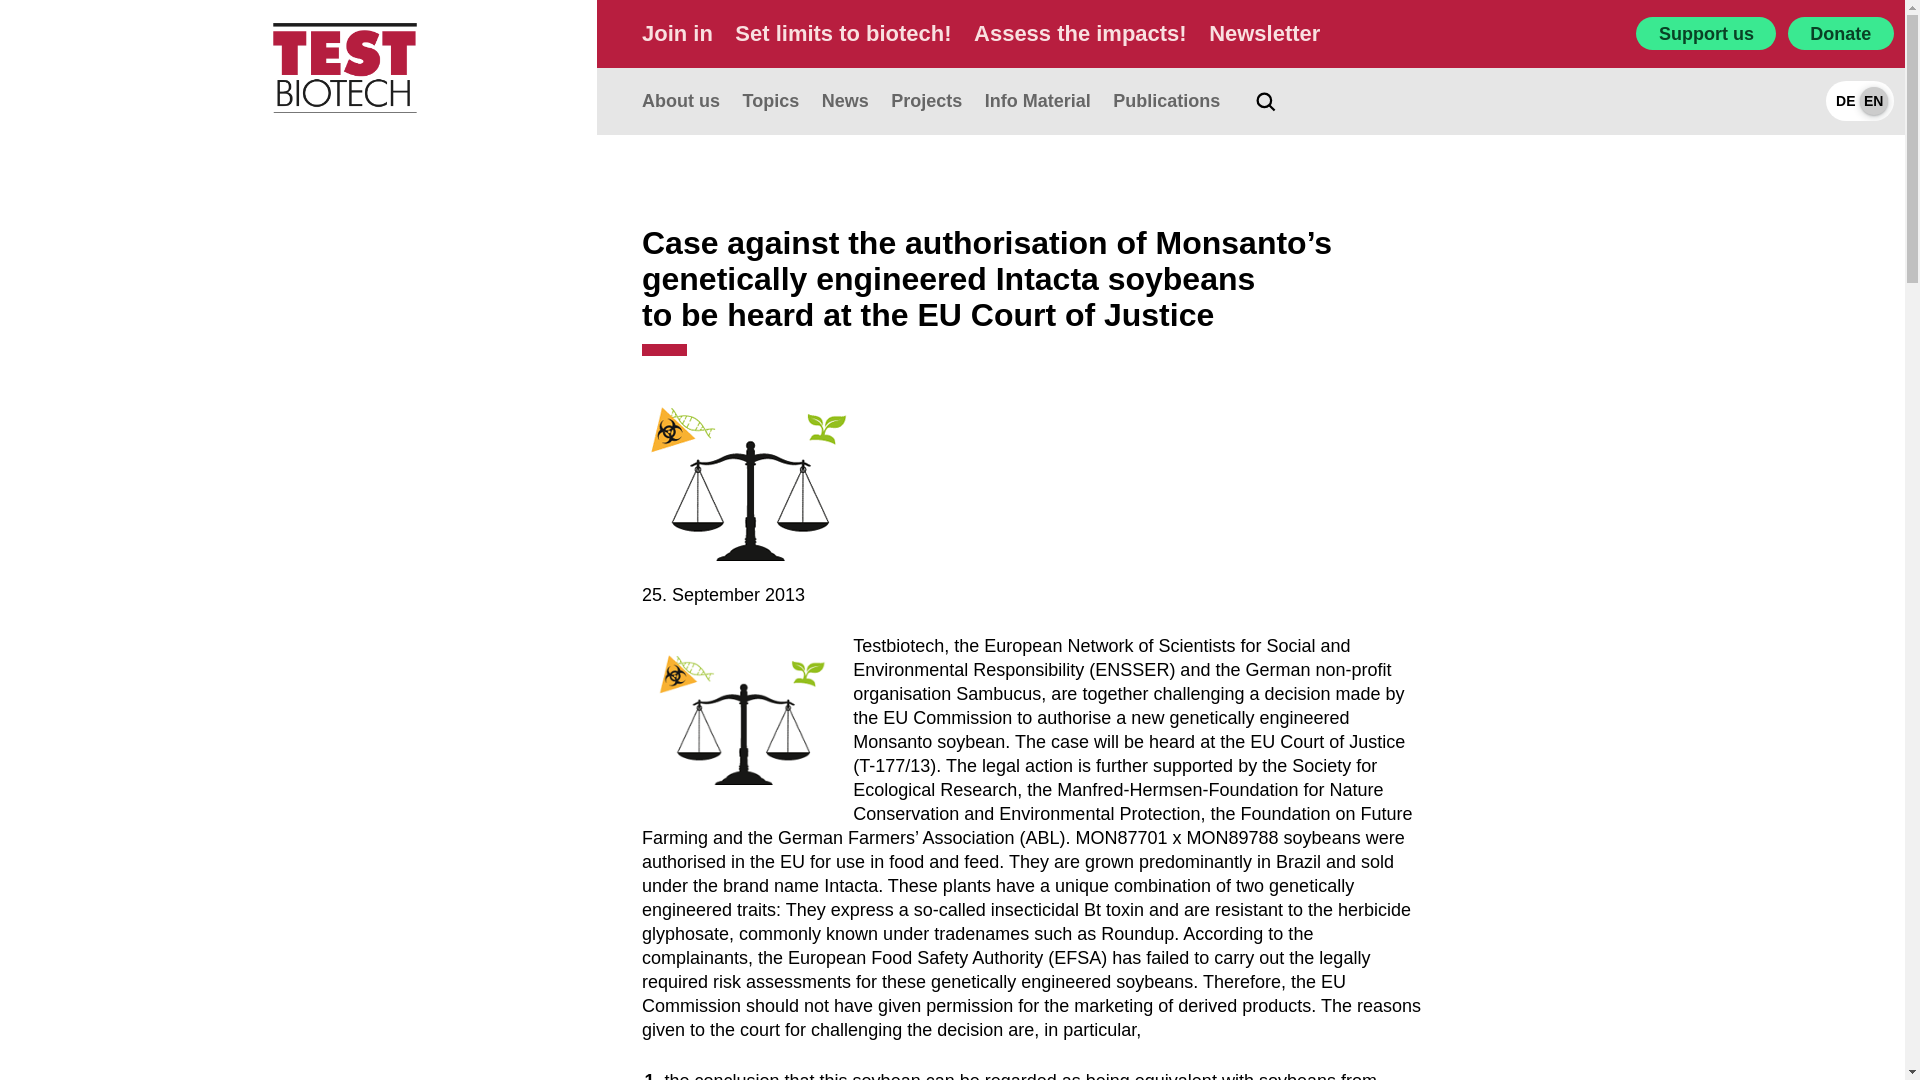 The image size is (1920, 1080). What do you see at coordinates (1166, 101) in the screenshot?
I see `Publications` at bounding box center [1166, 101].